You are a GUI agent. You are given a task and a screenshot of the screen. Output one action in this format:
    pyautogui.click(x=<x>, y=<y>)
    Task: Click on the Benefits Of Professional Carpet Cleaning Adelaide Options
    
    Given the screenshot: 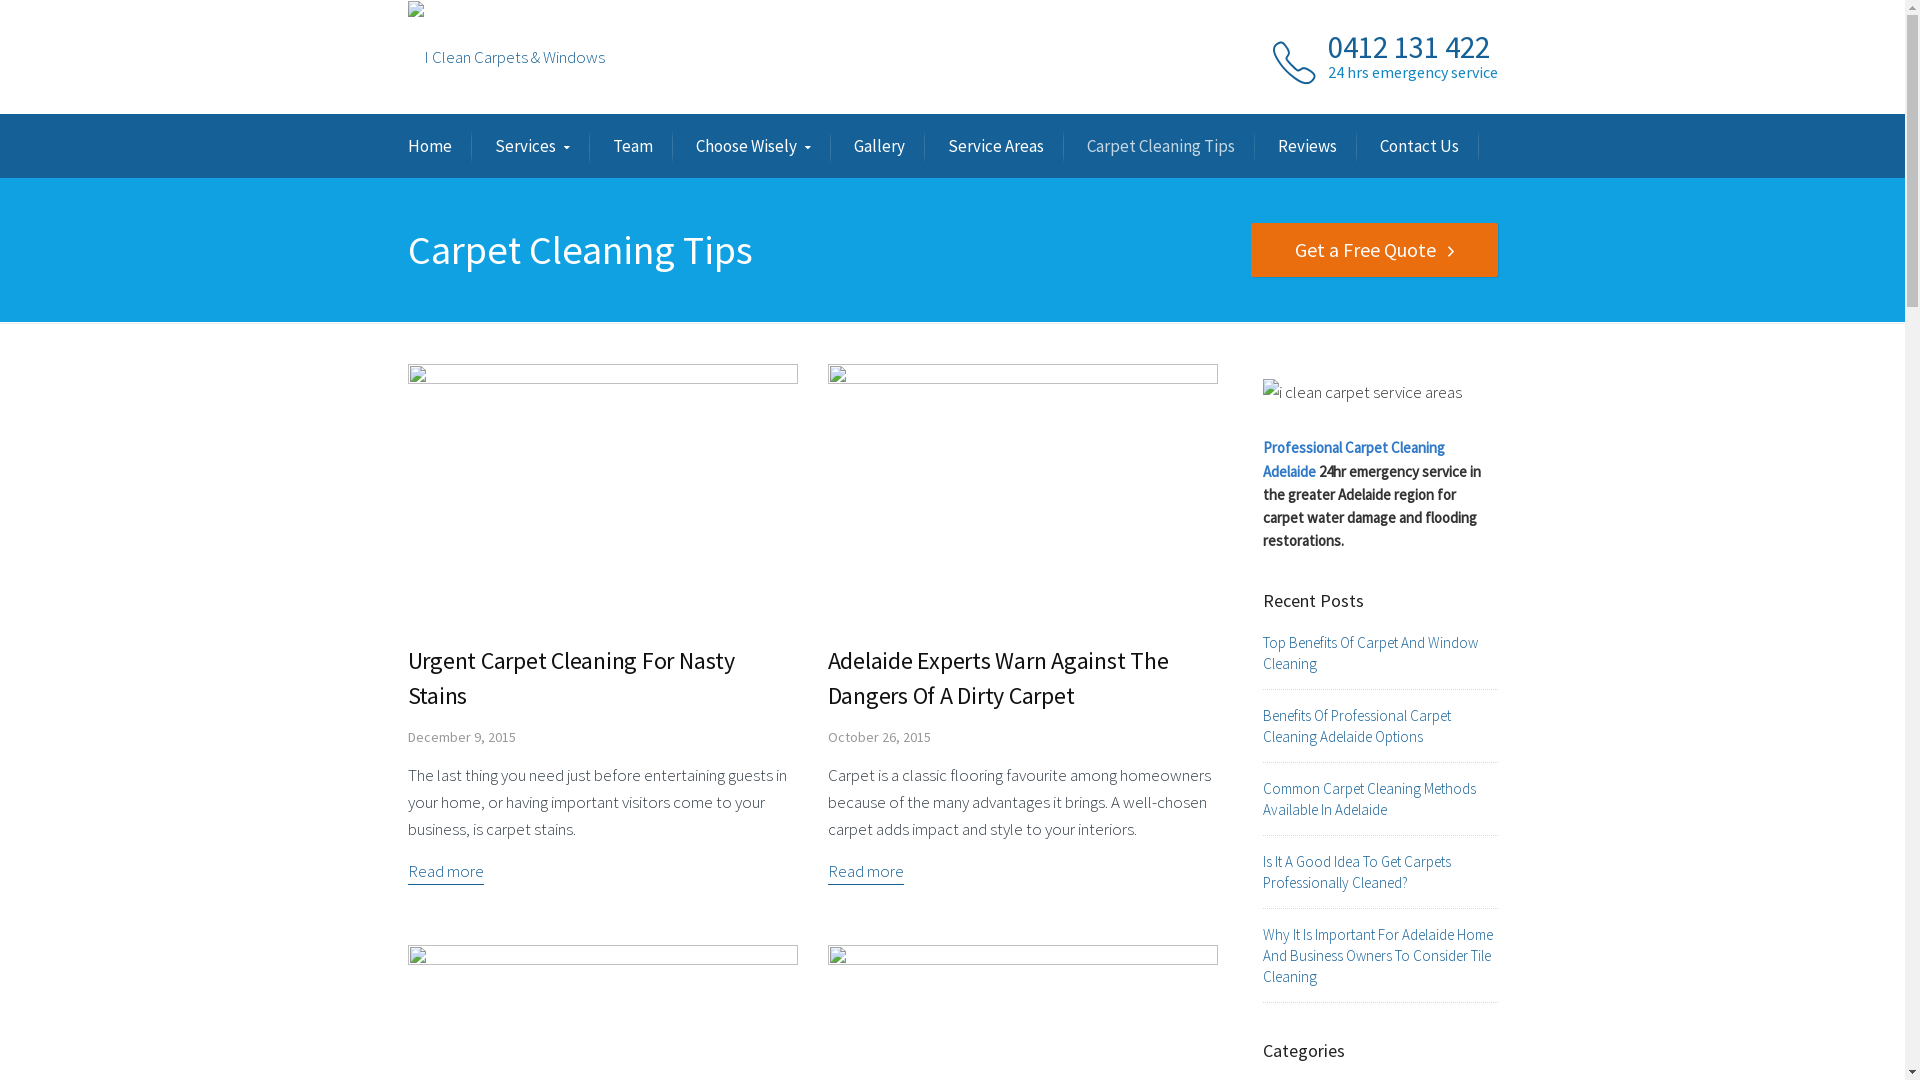 What is the action you would take?
    pyautogui.click(x=1356, y=726)
    